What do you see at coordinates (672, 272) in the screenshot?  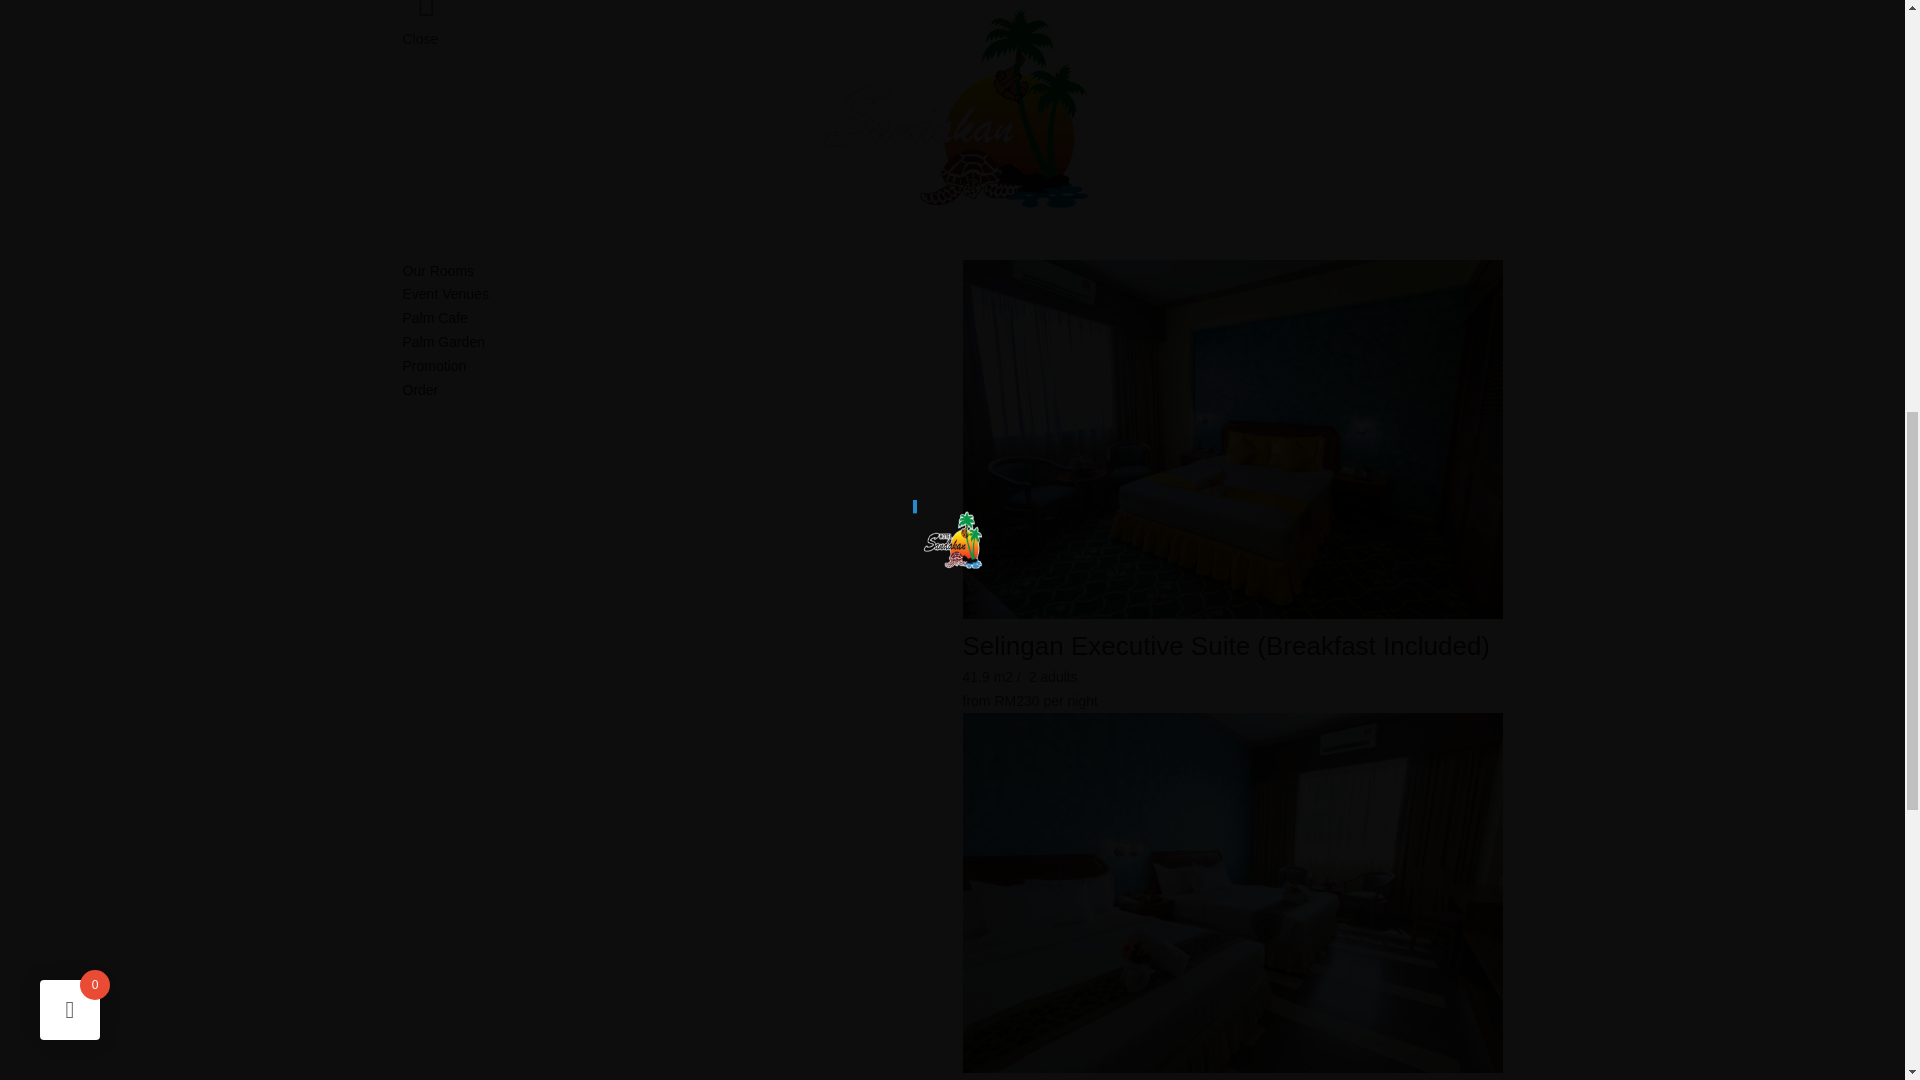 I see `Our Rooms` at bounding box center [672, 272].